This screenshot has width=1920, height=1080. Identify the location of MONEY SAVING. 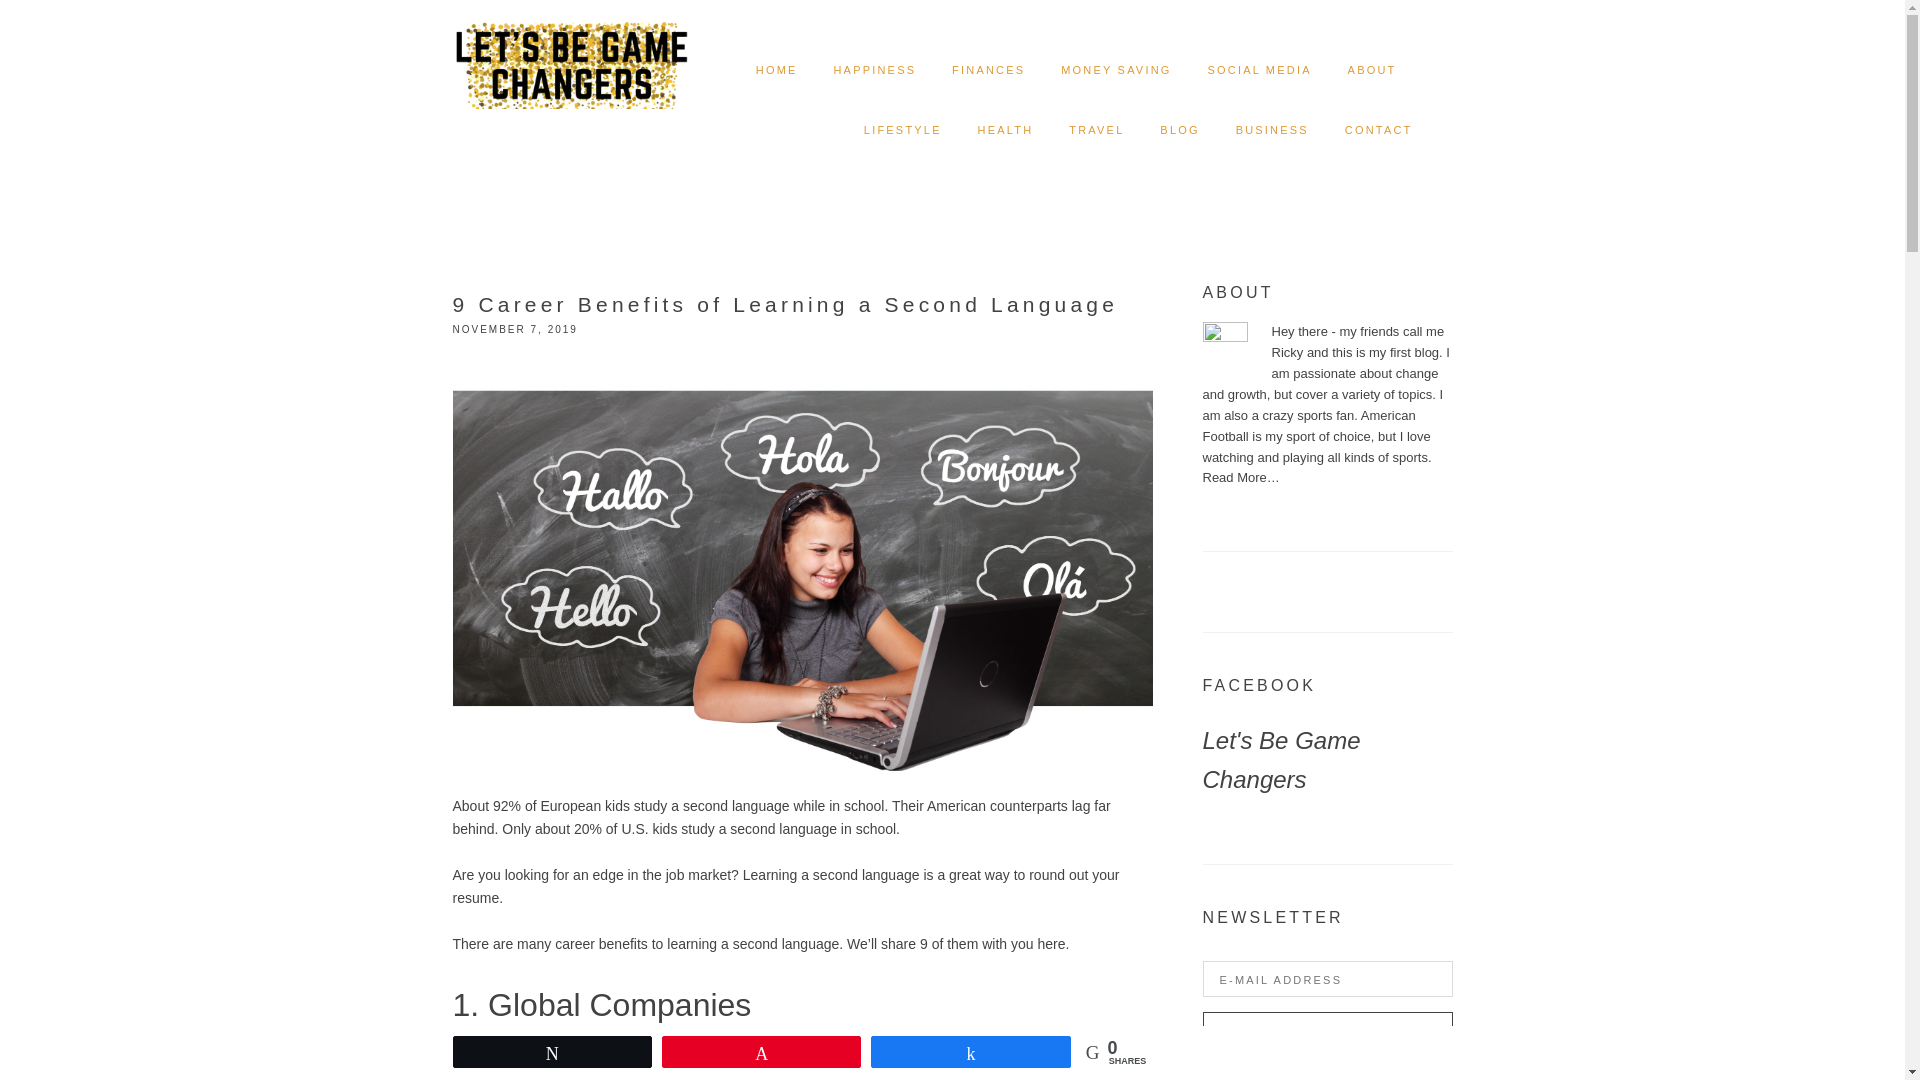
(1116, 70).